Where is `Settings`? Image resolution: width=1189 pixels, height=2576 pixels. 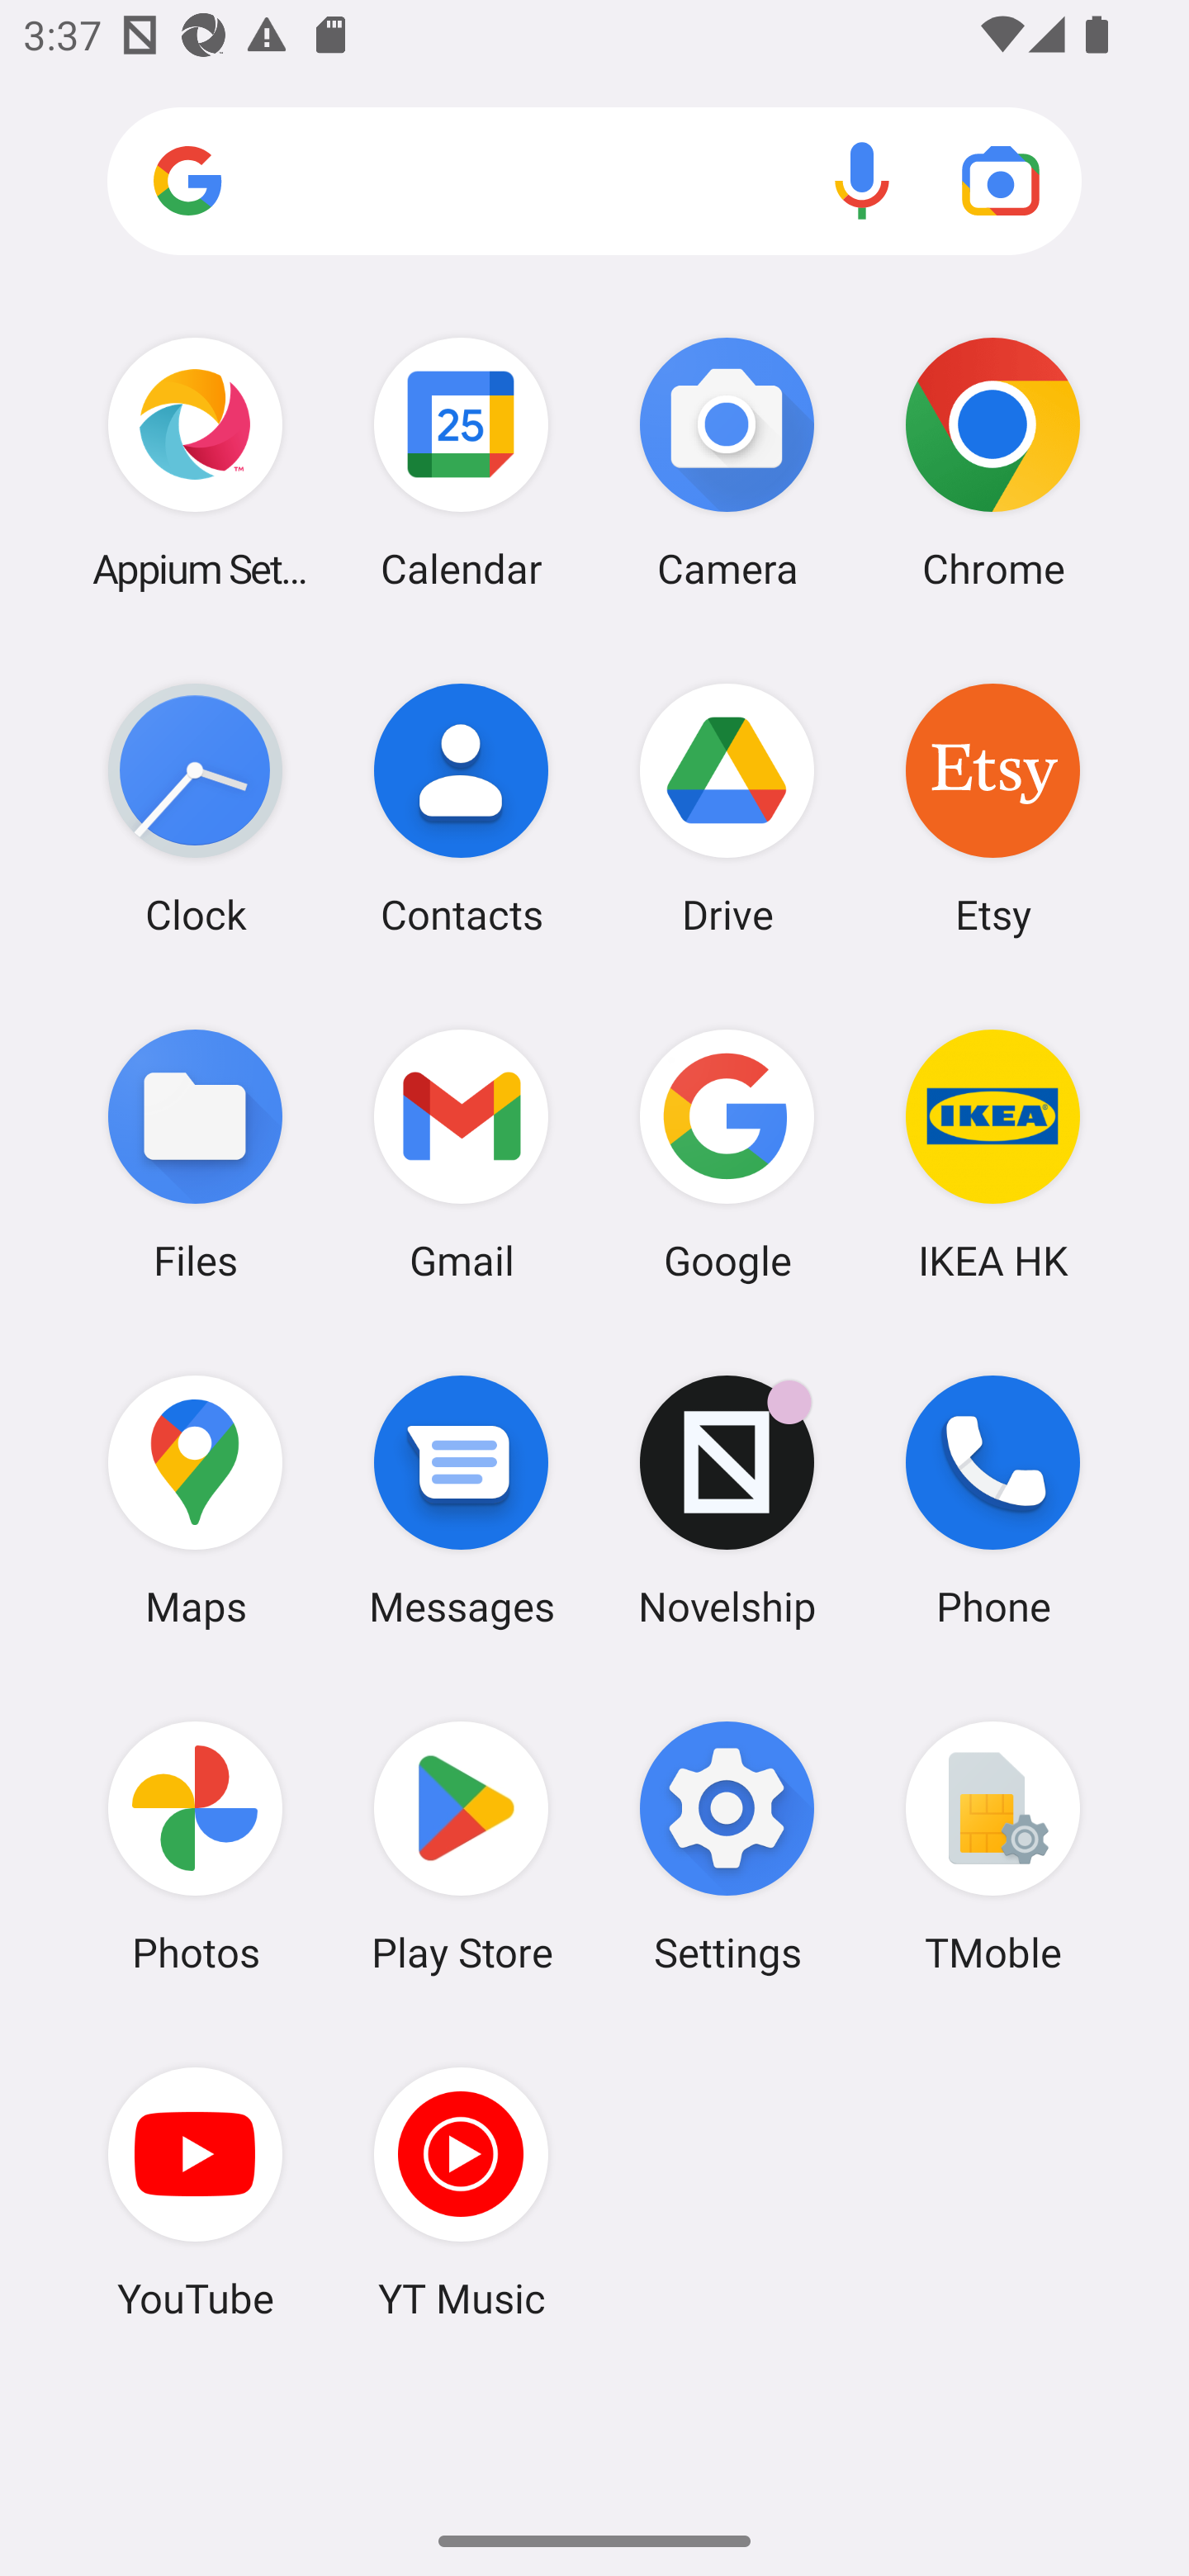
Settings is located at coordinates (727, 1847).